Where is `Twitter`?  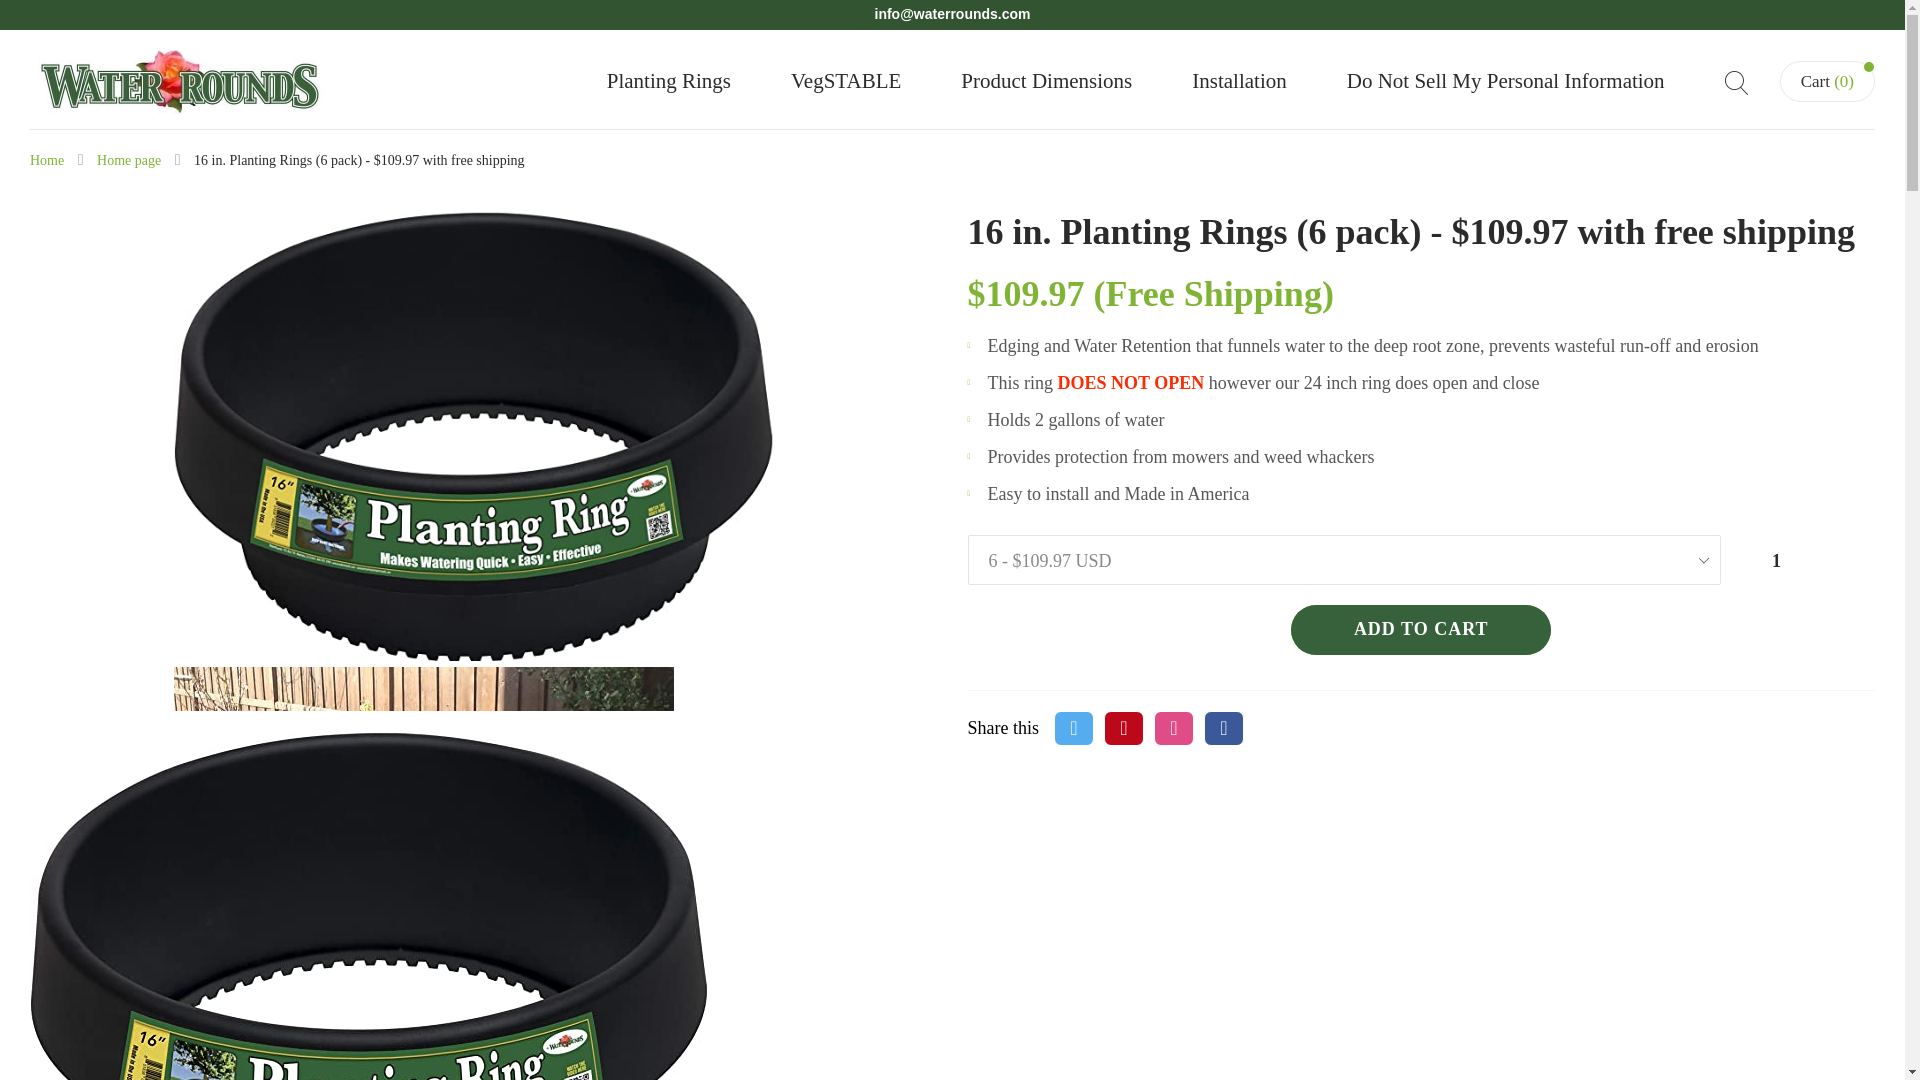
Twitter is located at coordinates (1074, 728).